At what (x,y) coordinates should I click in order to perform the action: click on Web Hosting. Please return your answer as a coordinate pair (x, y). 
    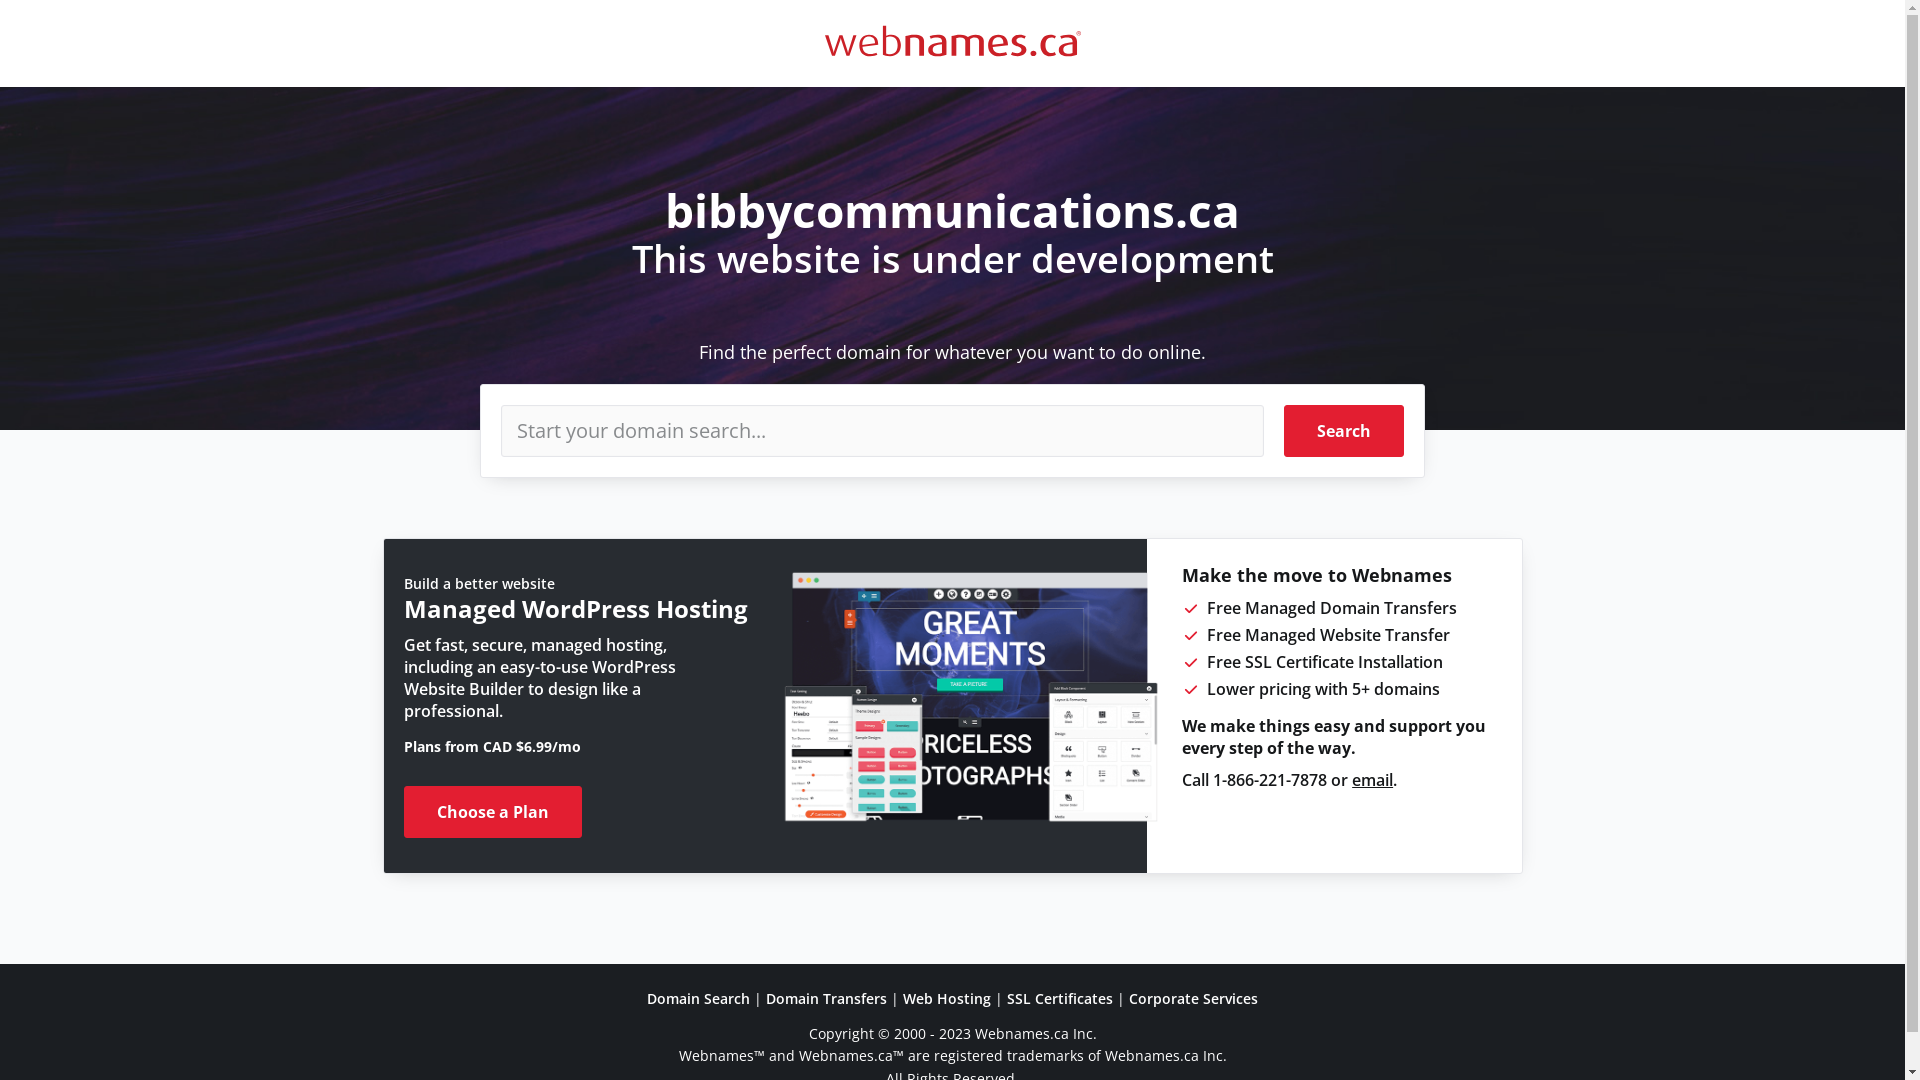
    Looking at the image, I should click on (947, 998).